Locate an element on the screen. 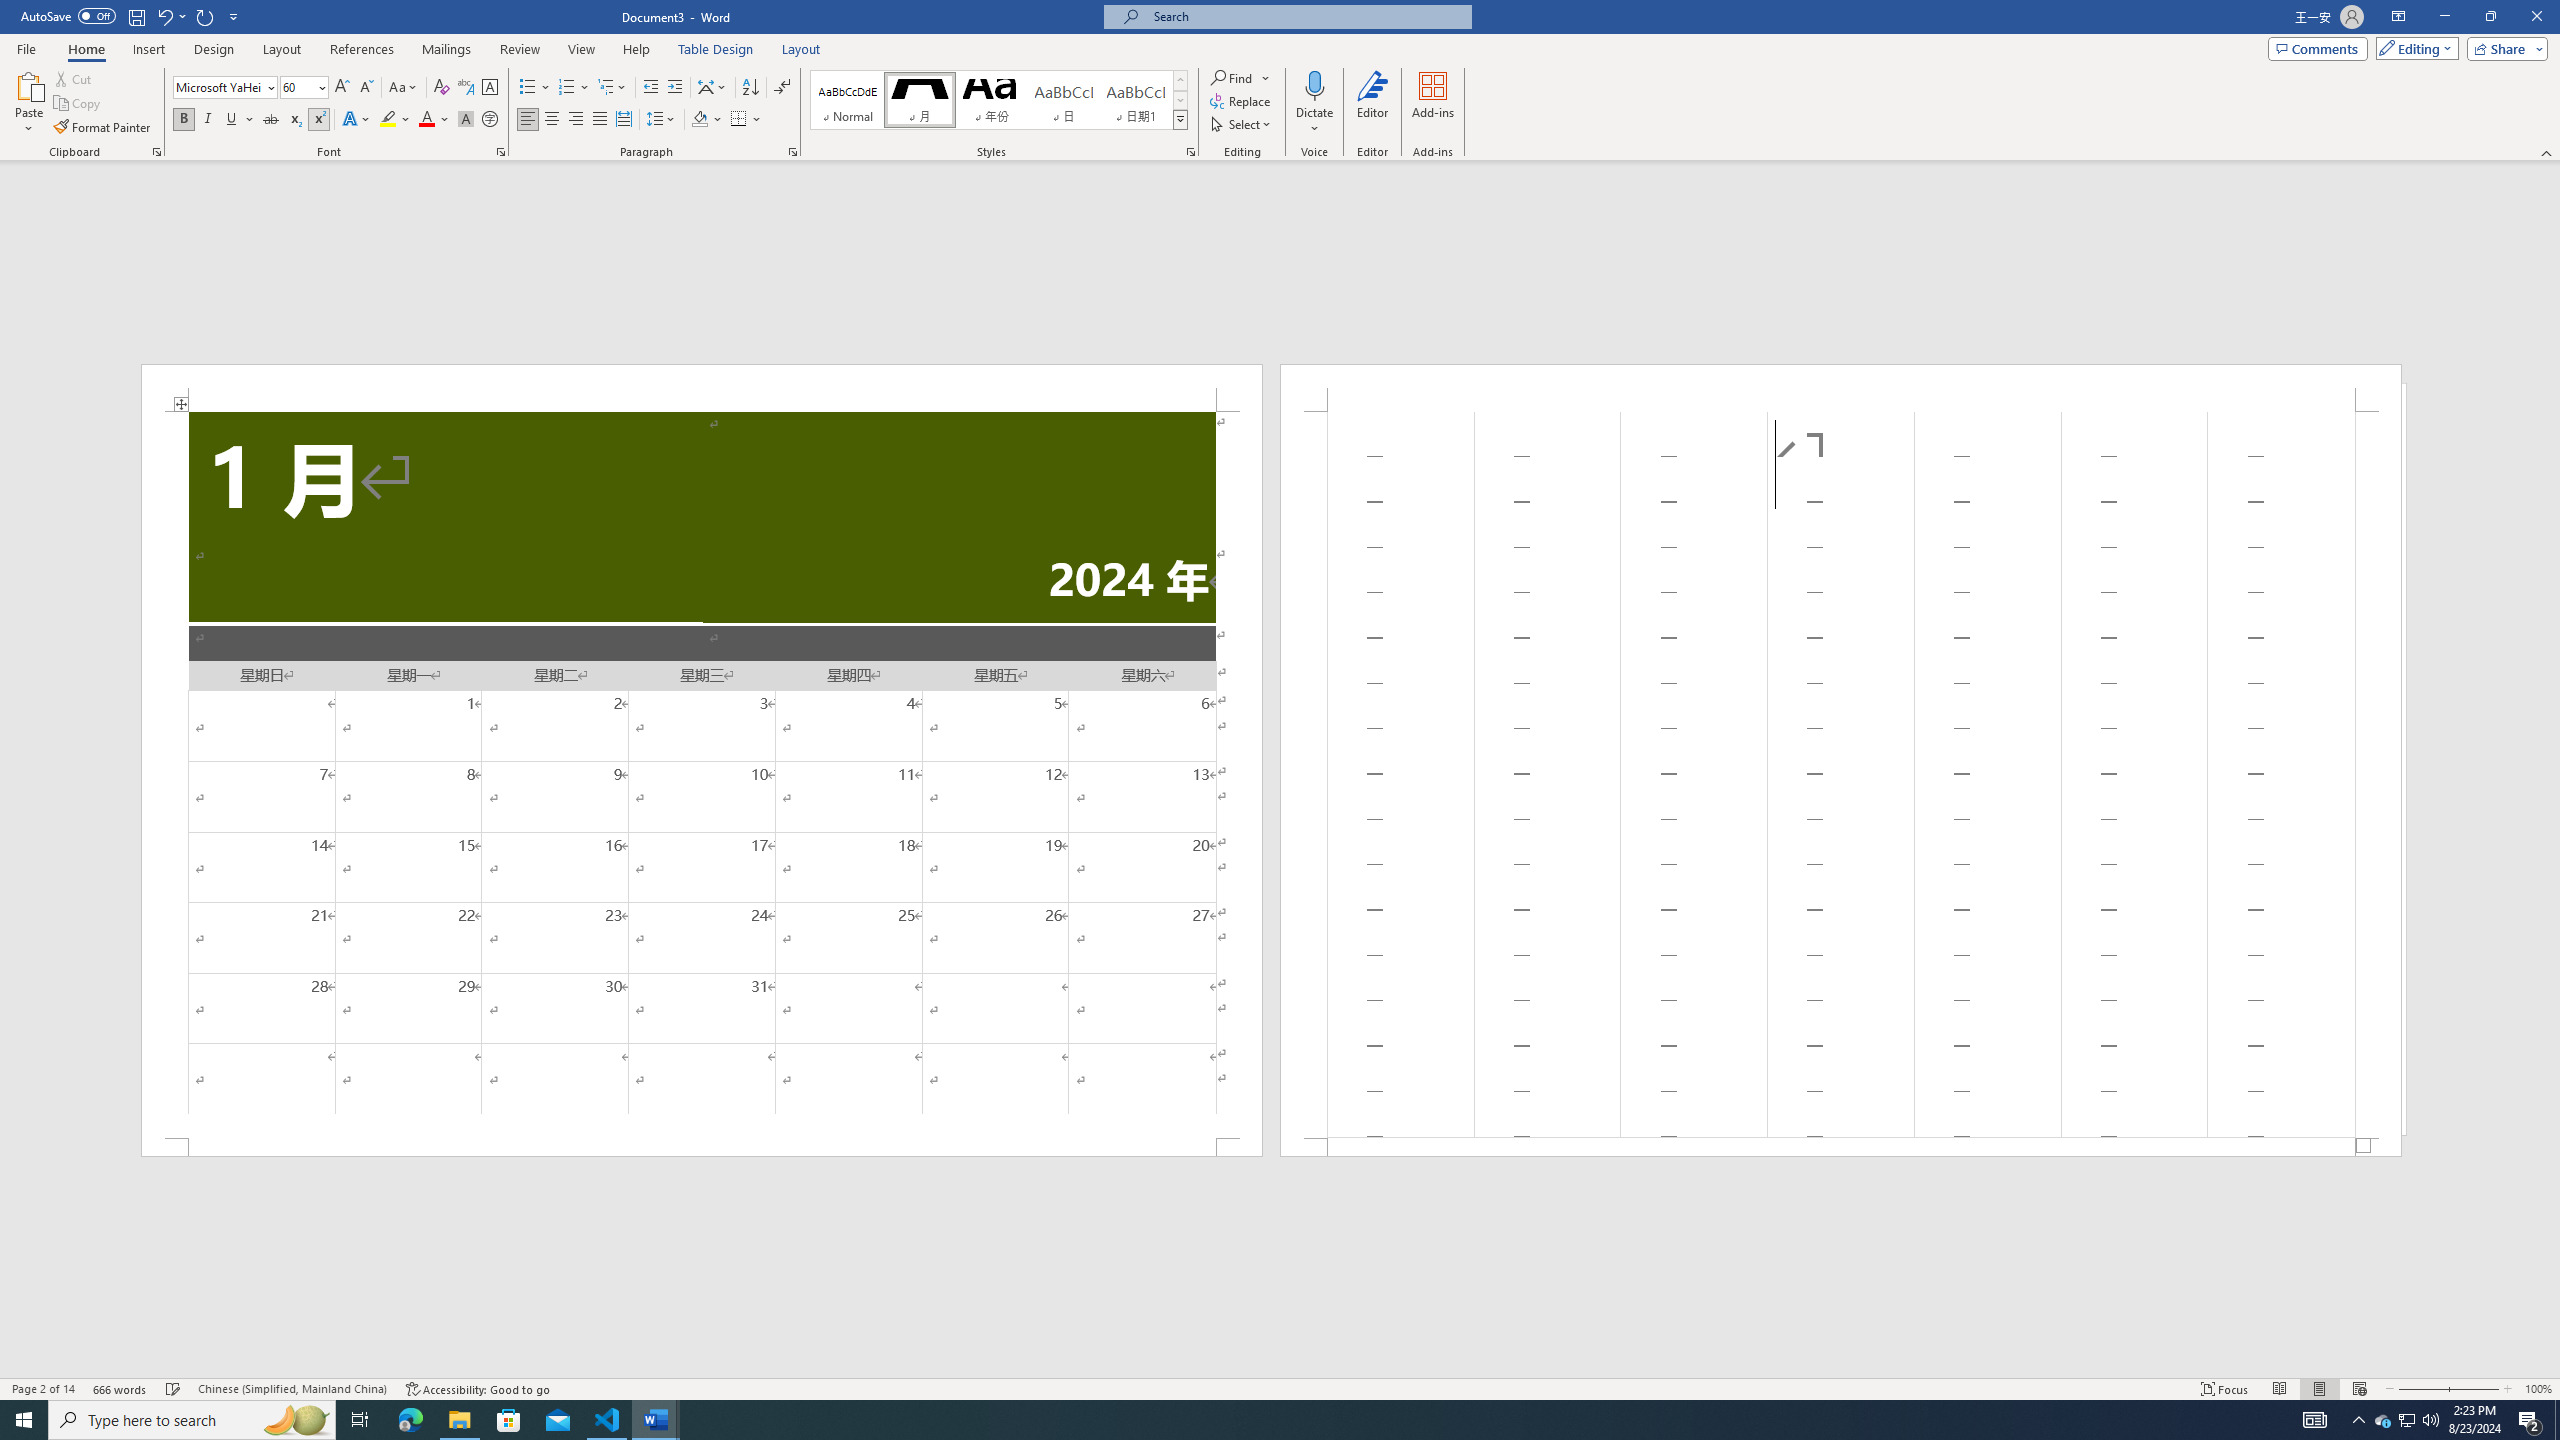  Asian Layout is located at coordinates (712, 88).